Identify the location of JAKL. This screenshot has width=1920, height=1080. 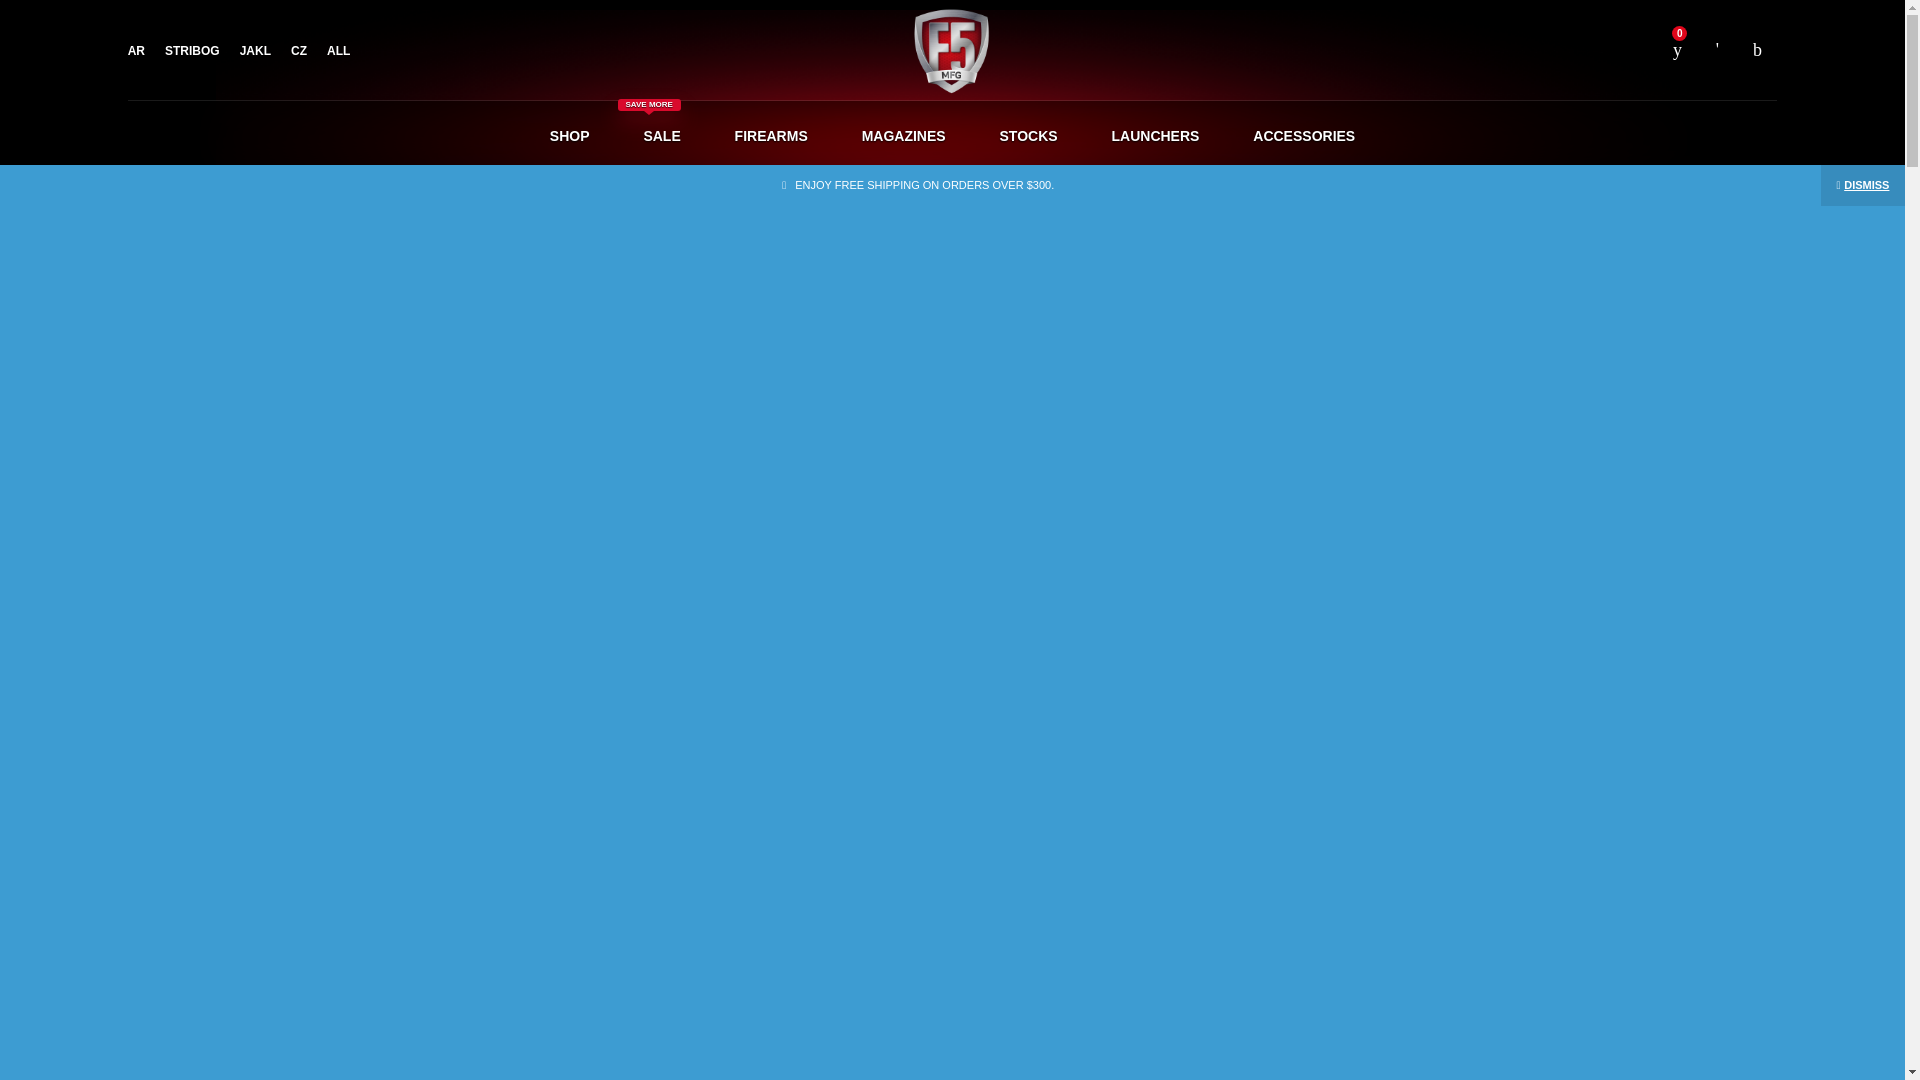
(255, 50).